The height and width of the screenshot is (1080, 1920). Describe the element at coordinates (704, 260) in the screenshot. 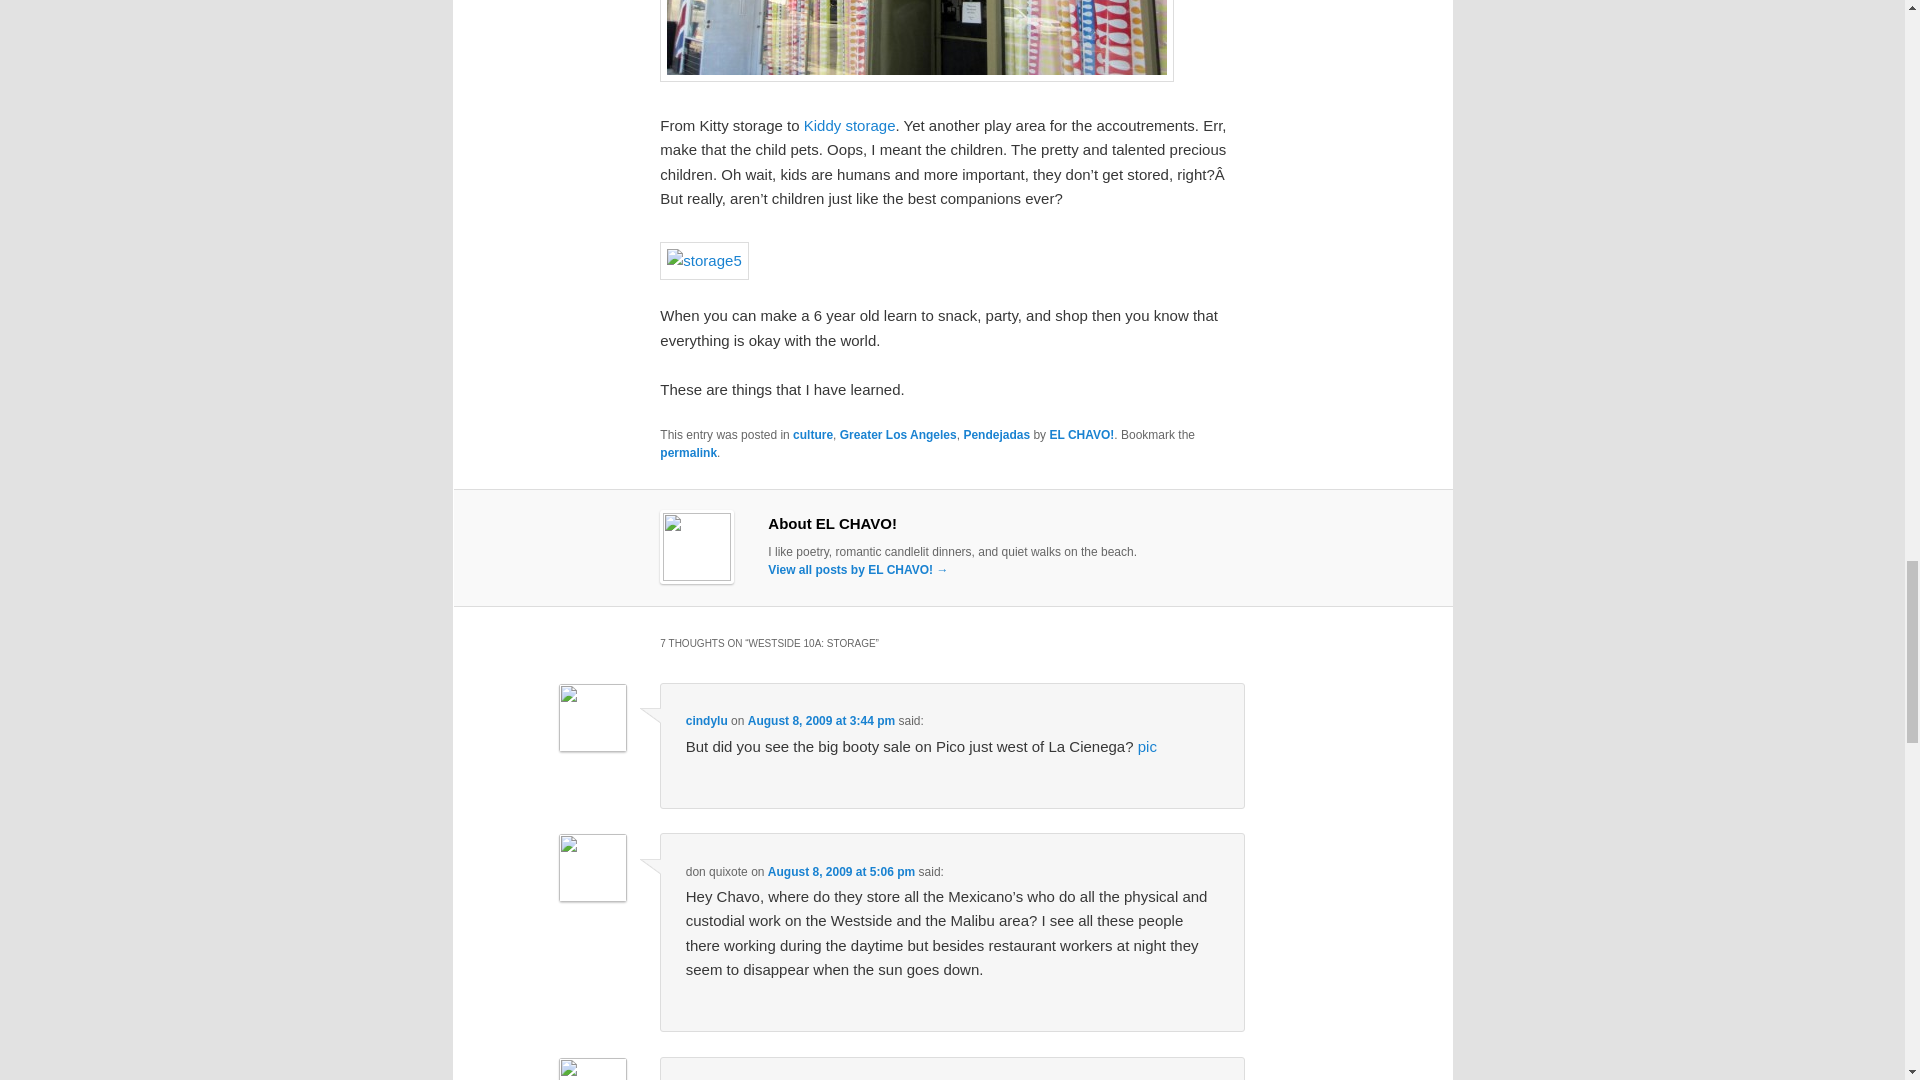

I see `storage5` at that location.